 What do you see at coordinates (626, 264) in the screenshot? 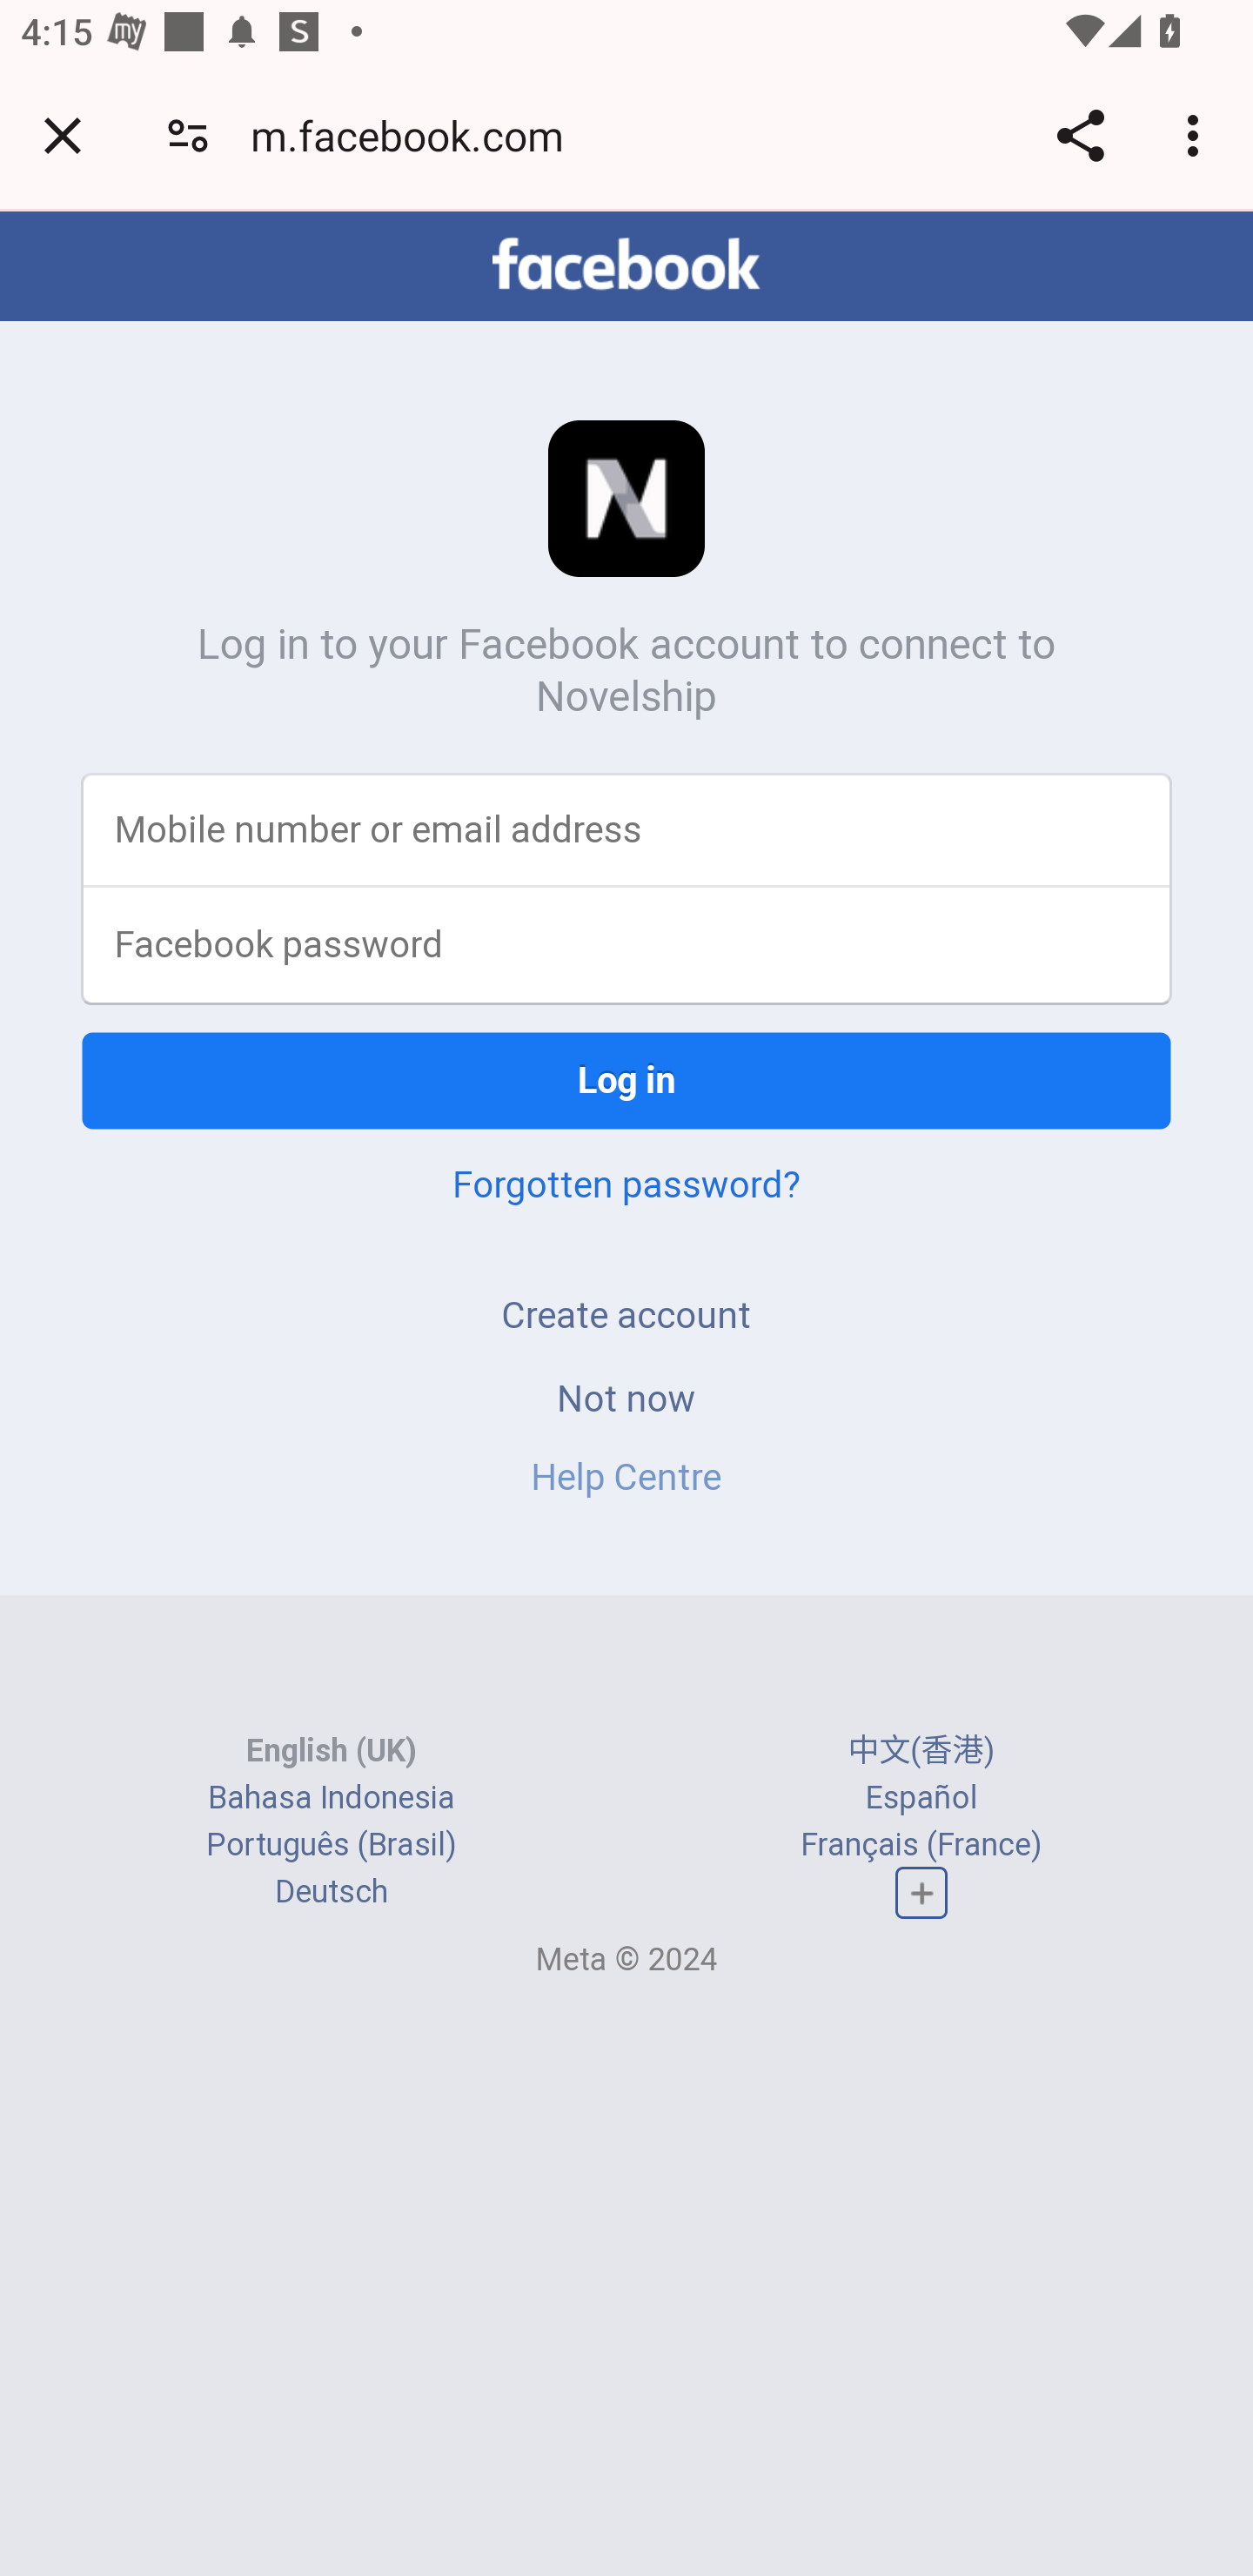
I see `facebook` at bounding box center [626, 264].